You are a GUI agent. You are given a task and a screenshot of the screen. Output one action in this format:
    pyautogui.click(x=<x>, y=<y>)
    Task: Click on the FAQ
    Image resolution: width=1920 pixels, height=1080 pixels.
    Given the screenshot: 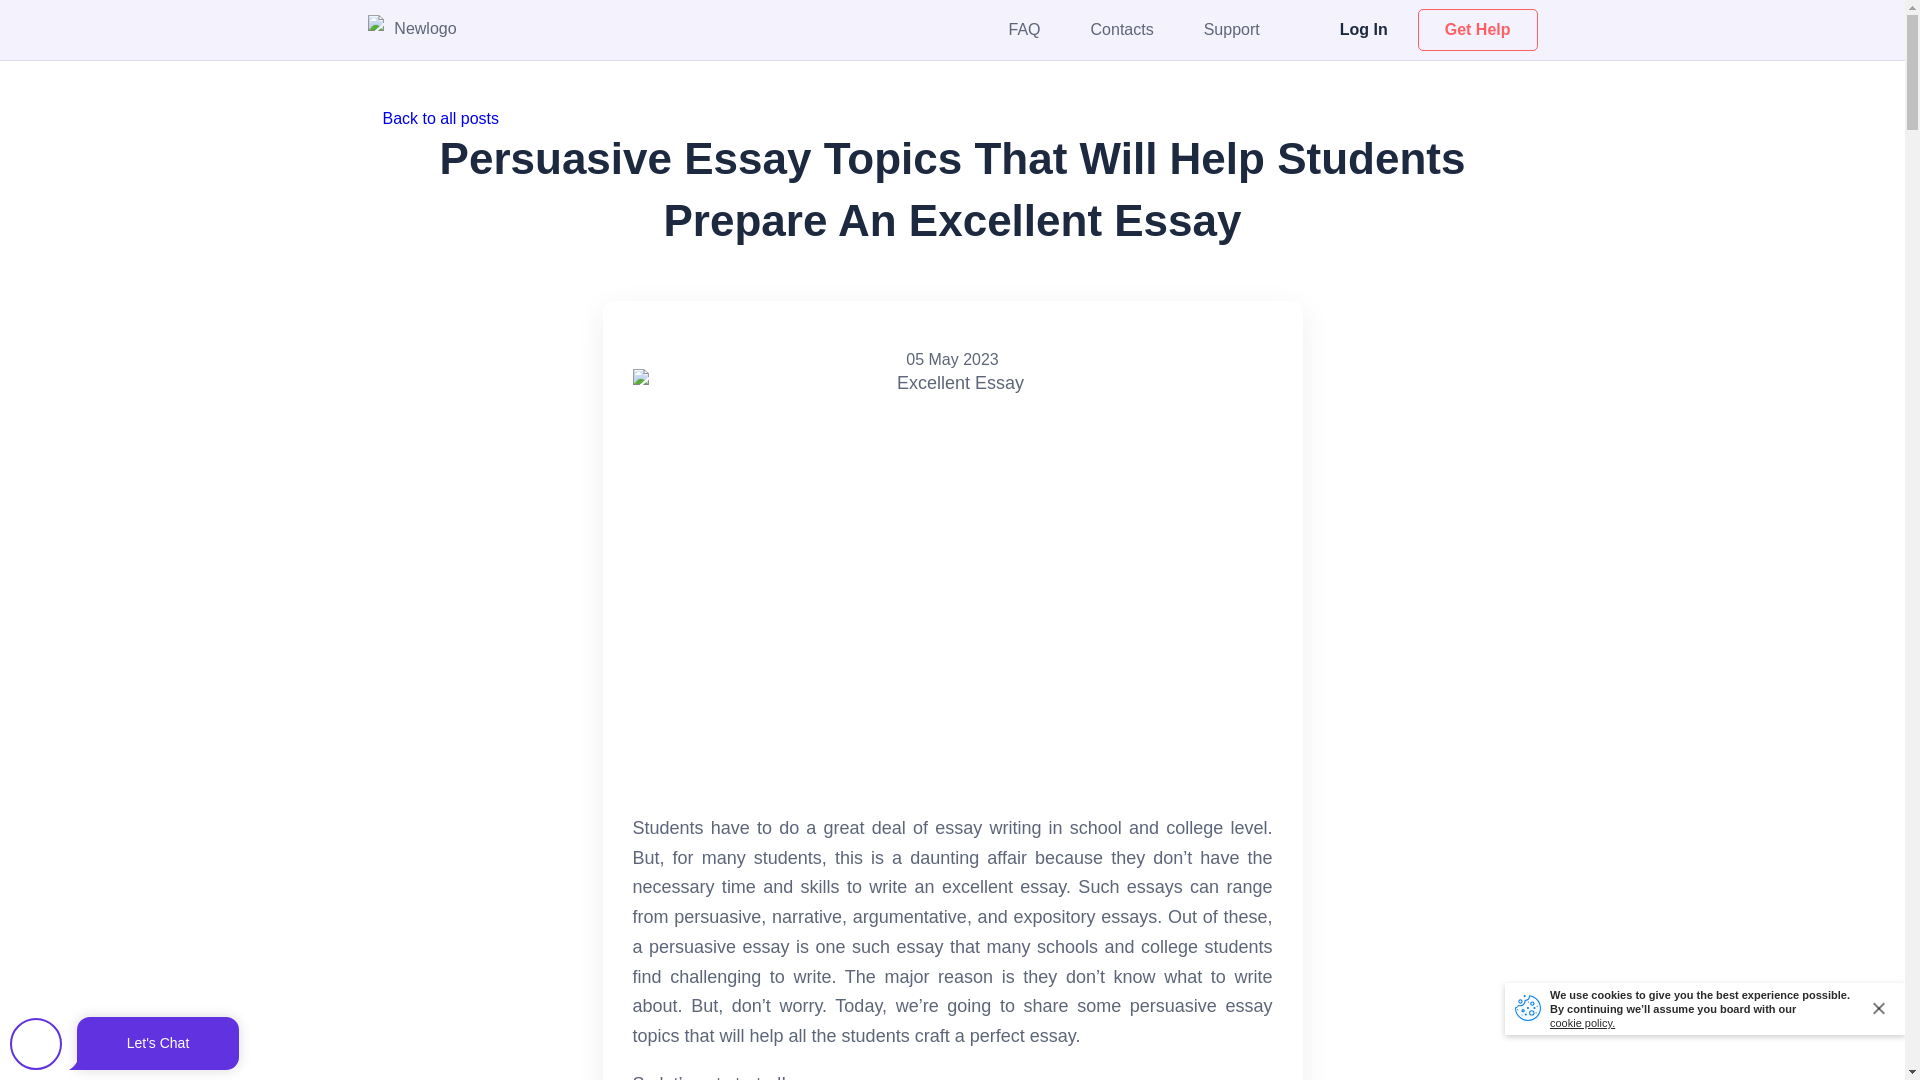 What is the action you would take?
    pyautogui.click(x=1024, y=28)
    